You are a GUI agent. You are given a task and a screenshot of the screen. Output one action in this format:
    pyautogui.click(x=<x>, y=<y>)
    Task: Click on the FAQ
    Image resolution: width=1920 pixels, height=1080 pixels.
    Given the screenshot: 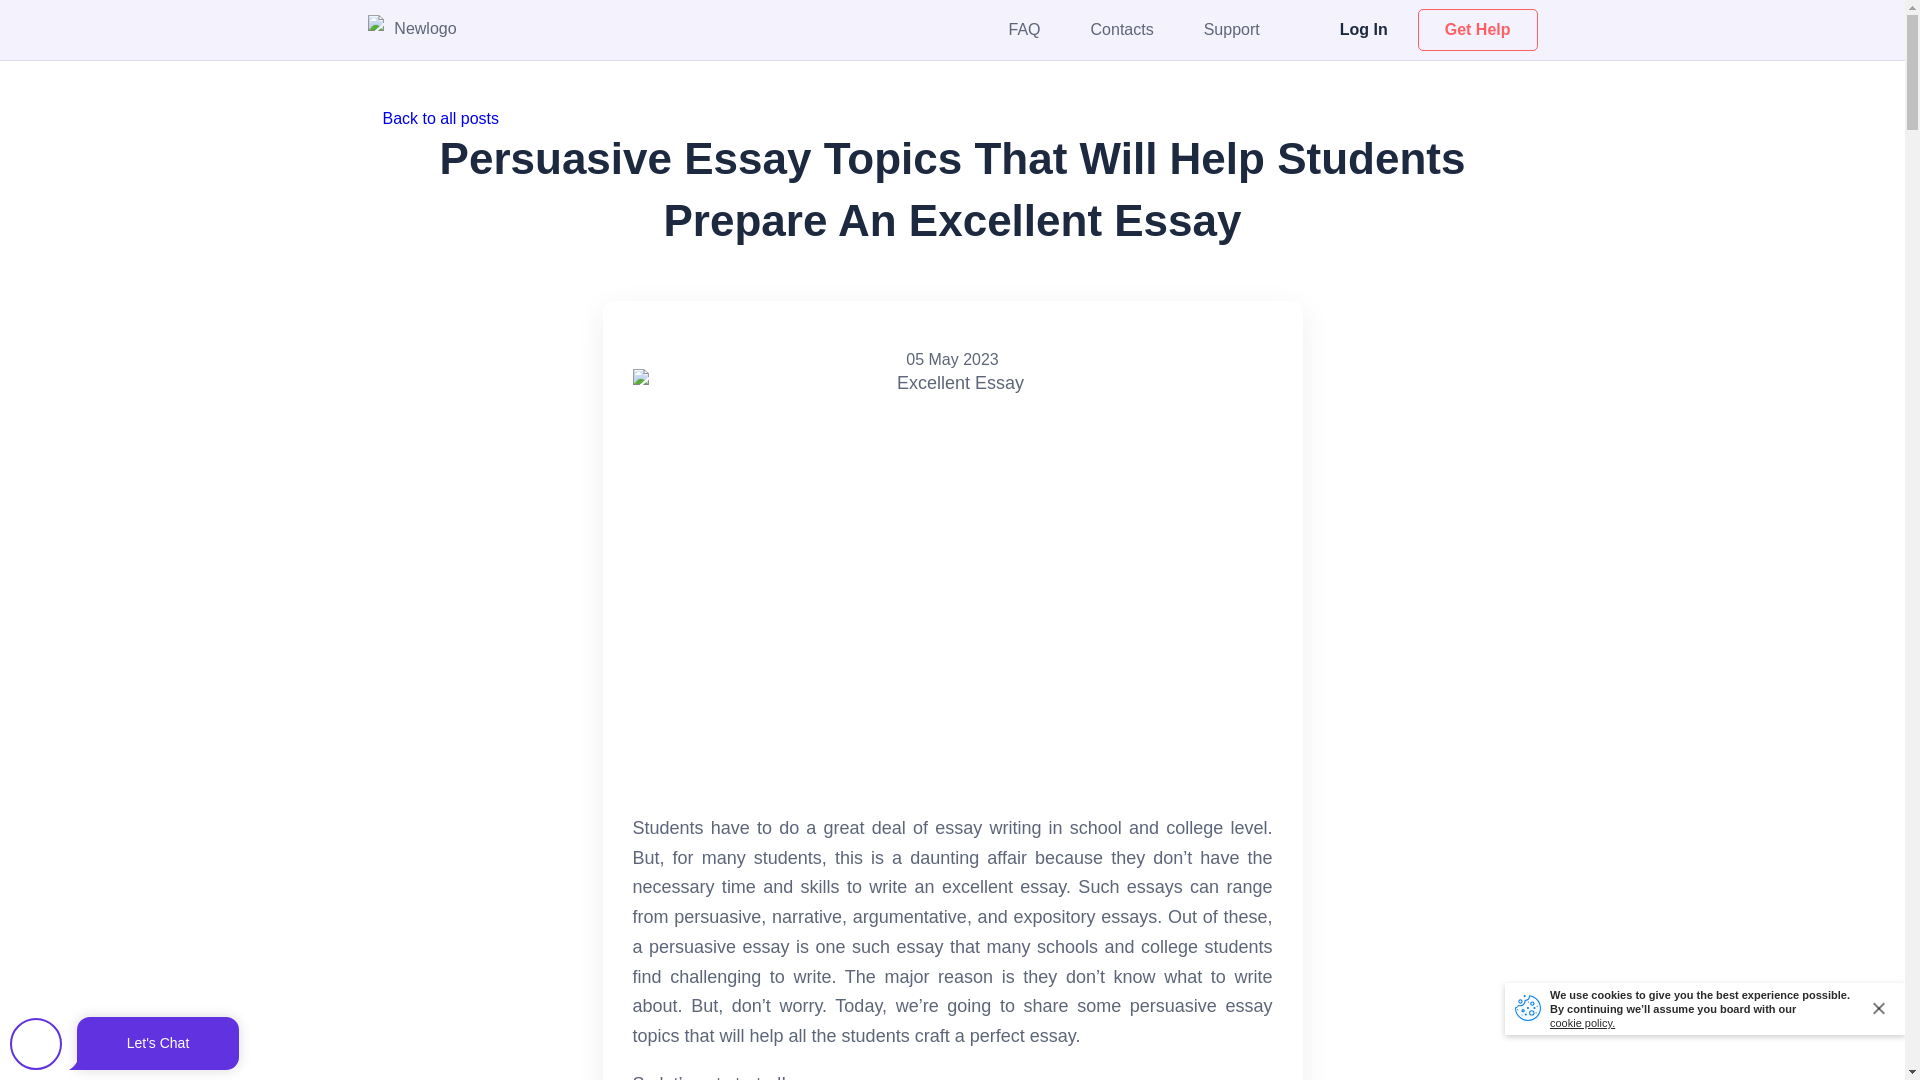 What is the action you would take?
    pyautogui.click(x=1024, y=28)
    